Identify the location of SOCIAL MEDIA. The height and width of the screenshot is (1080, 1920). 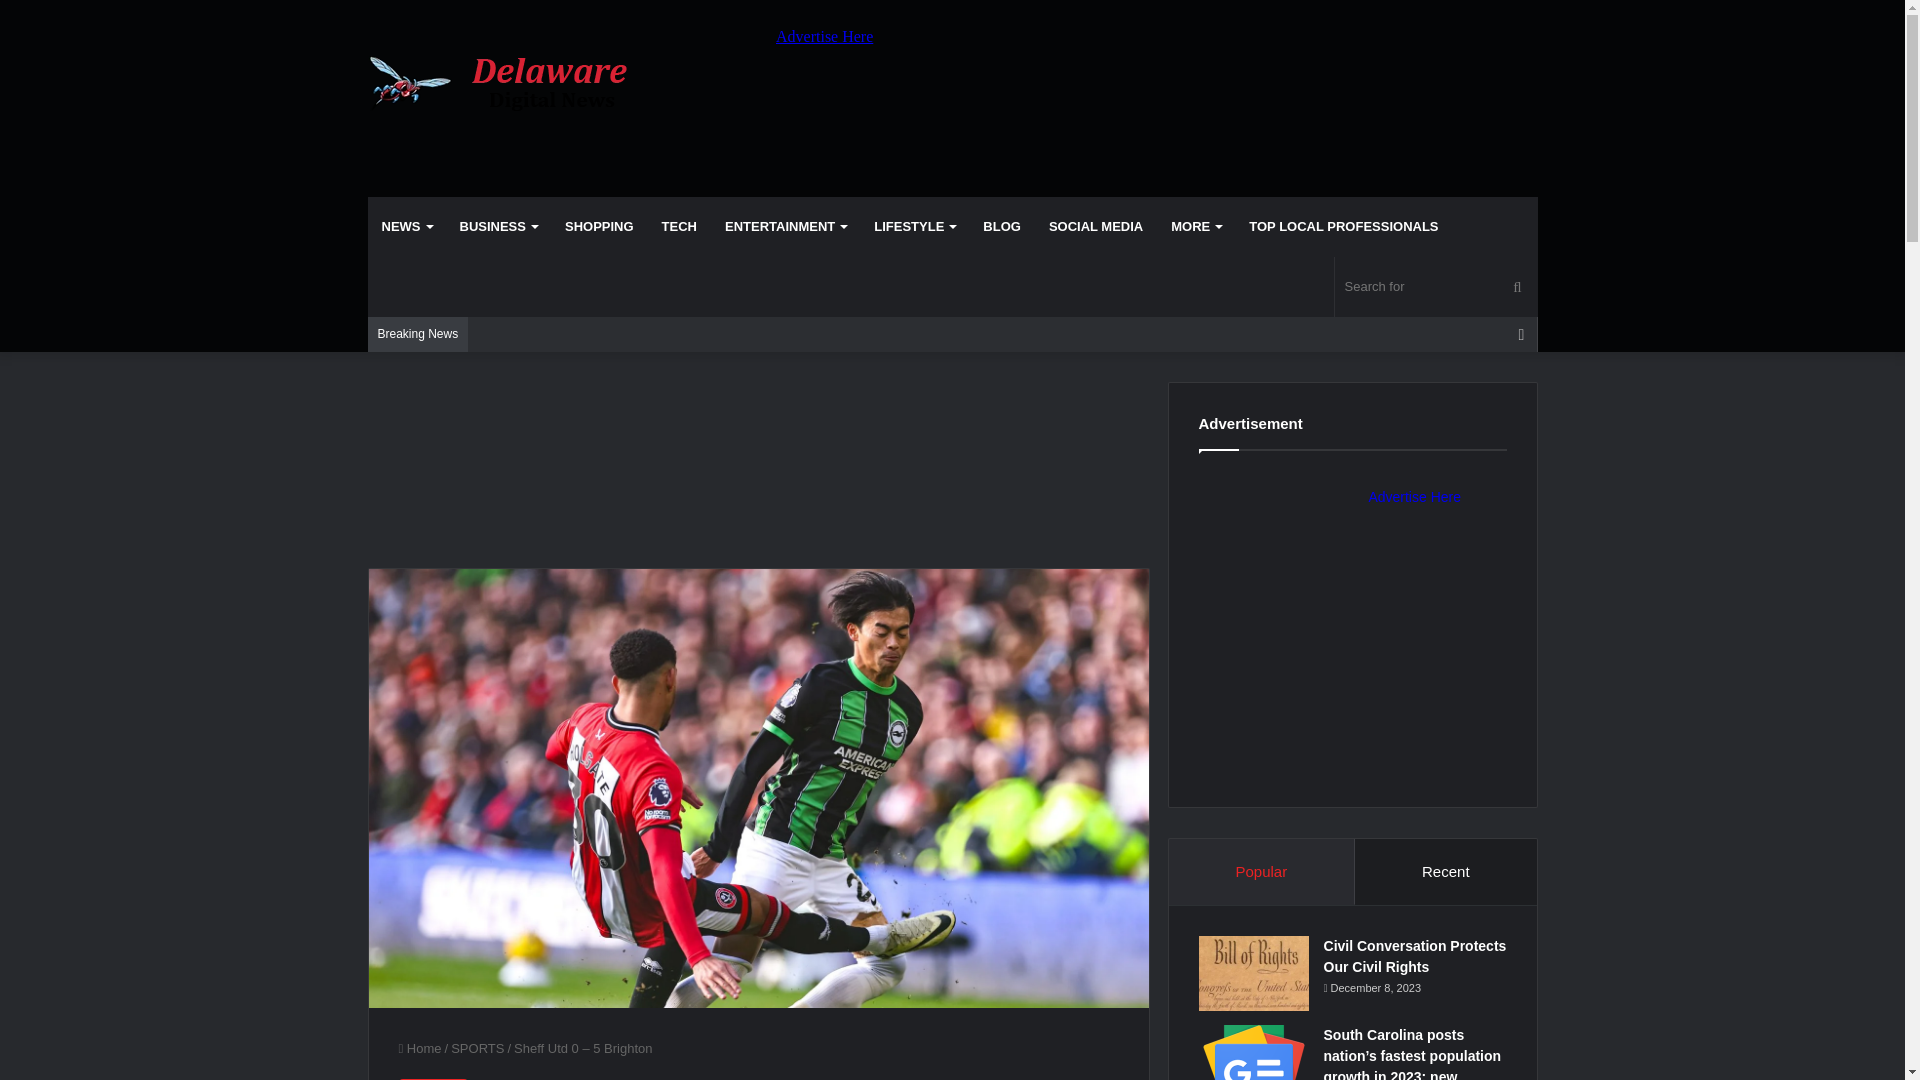
(1096, 226).